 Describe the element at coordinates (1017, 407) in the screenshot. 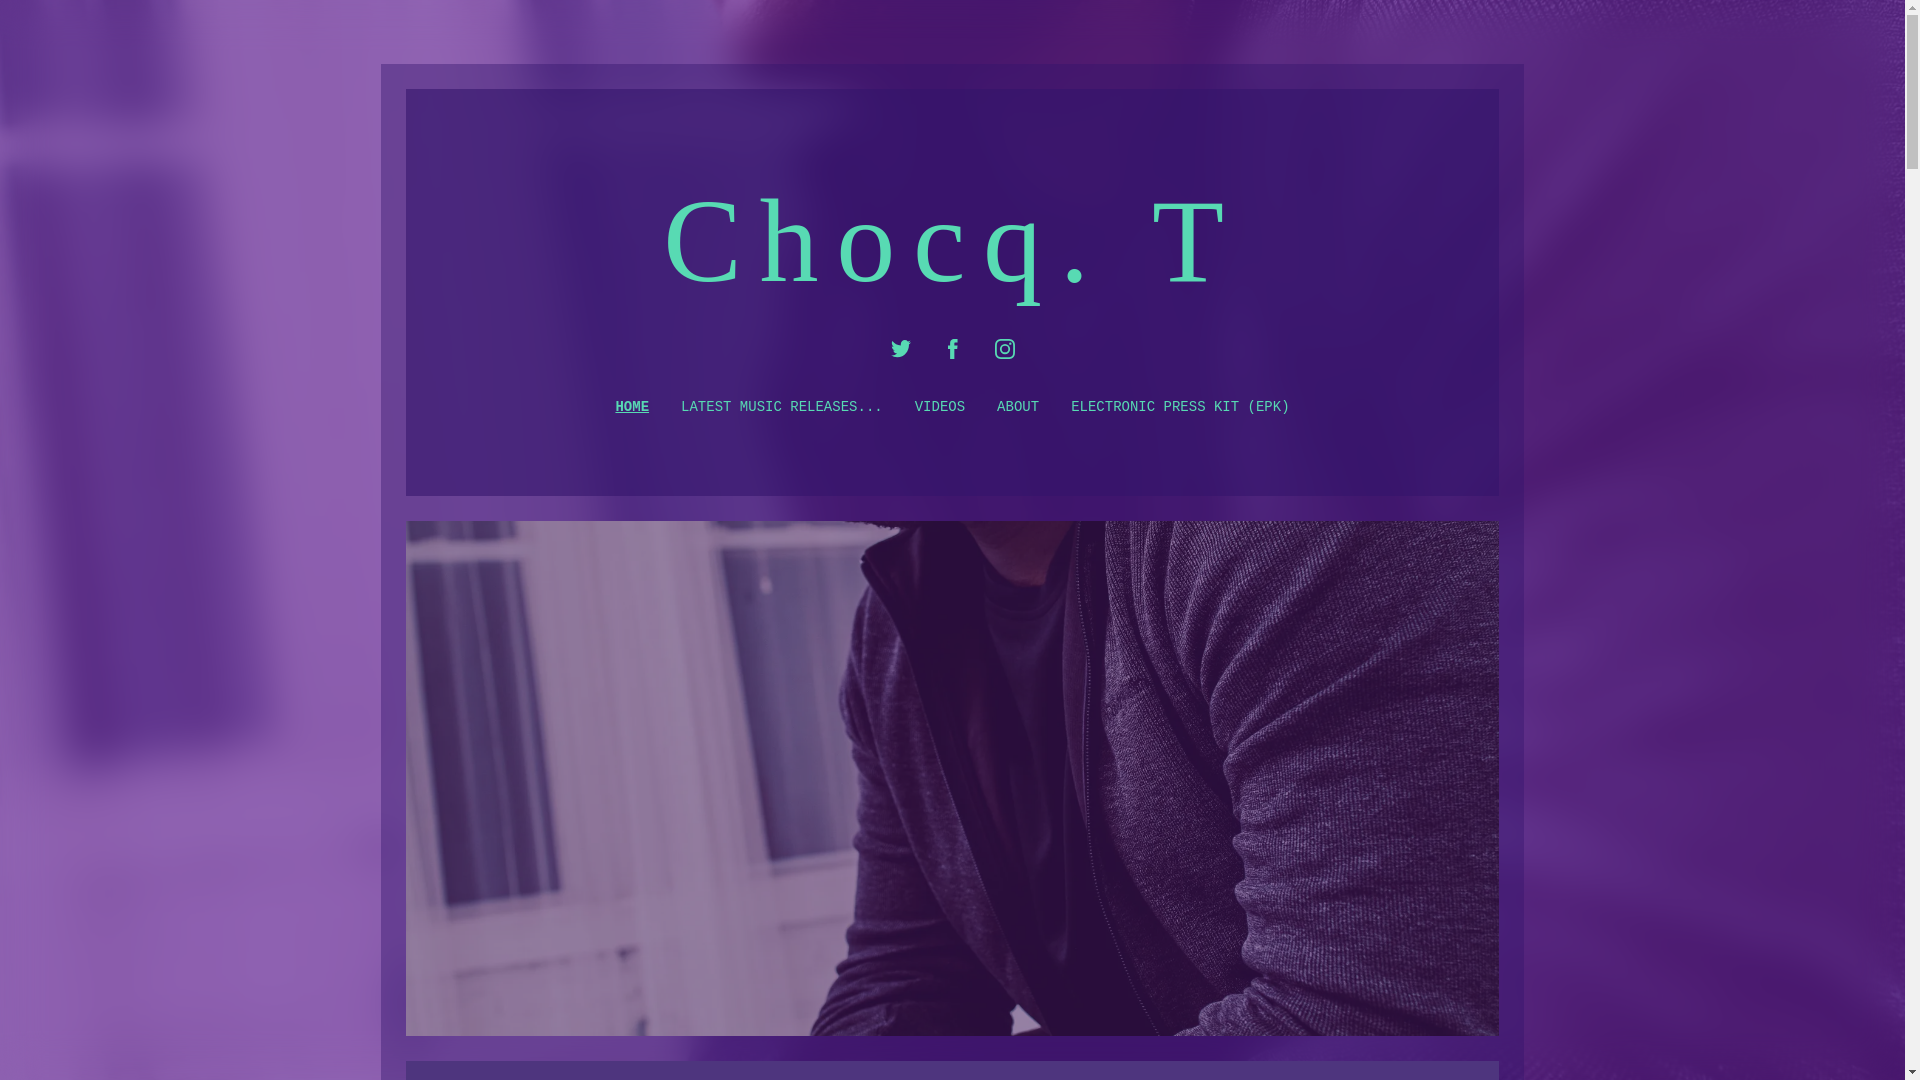

I see `ABOUT` at that location.